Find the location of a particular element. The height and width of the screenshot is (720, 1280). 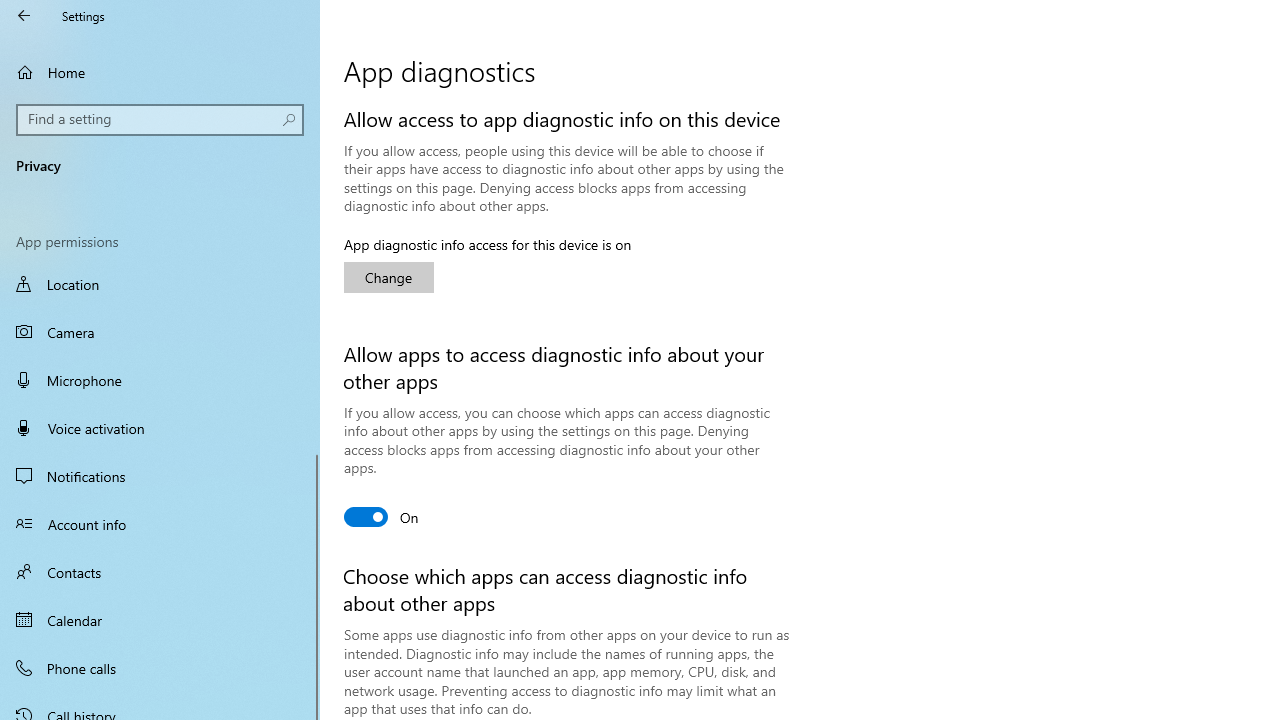

Back is located at coordinates (24, 16).